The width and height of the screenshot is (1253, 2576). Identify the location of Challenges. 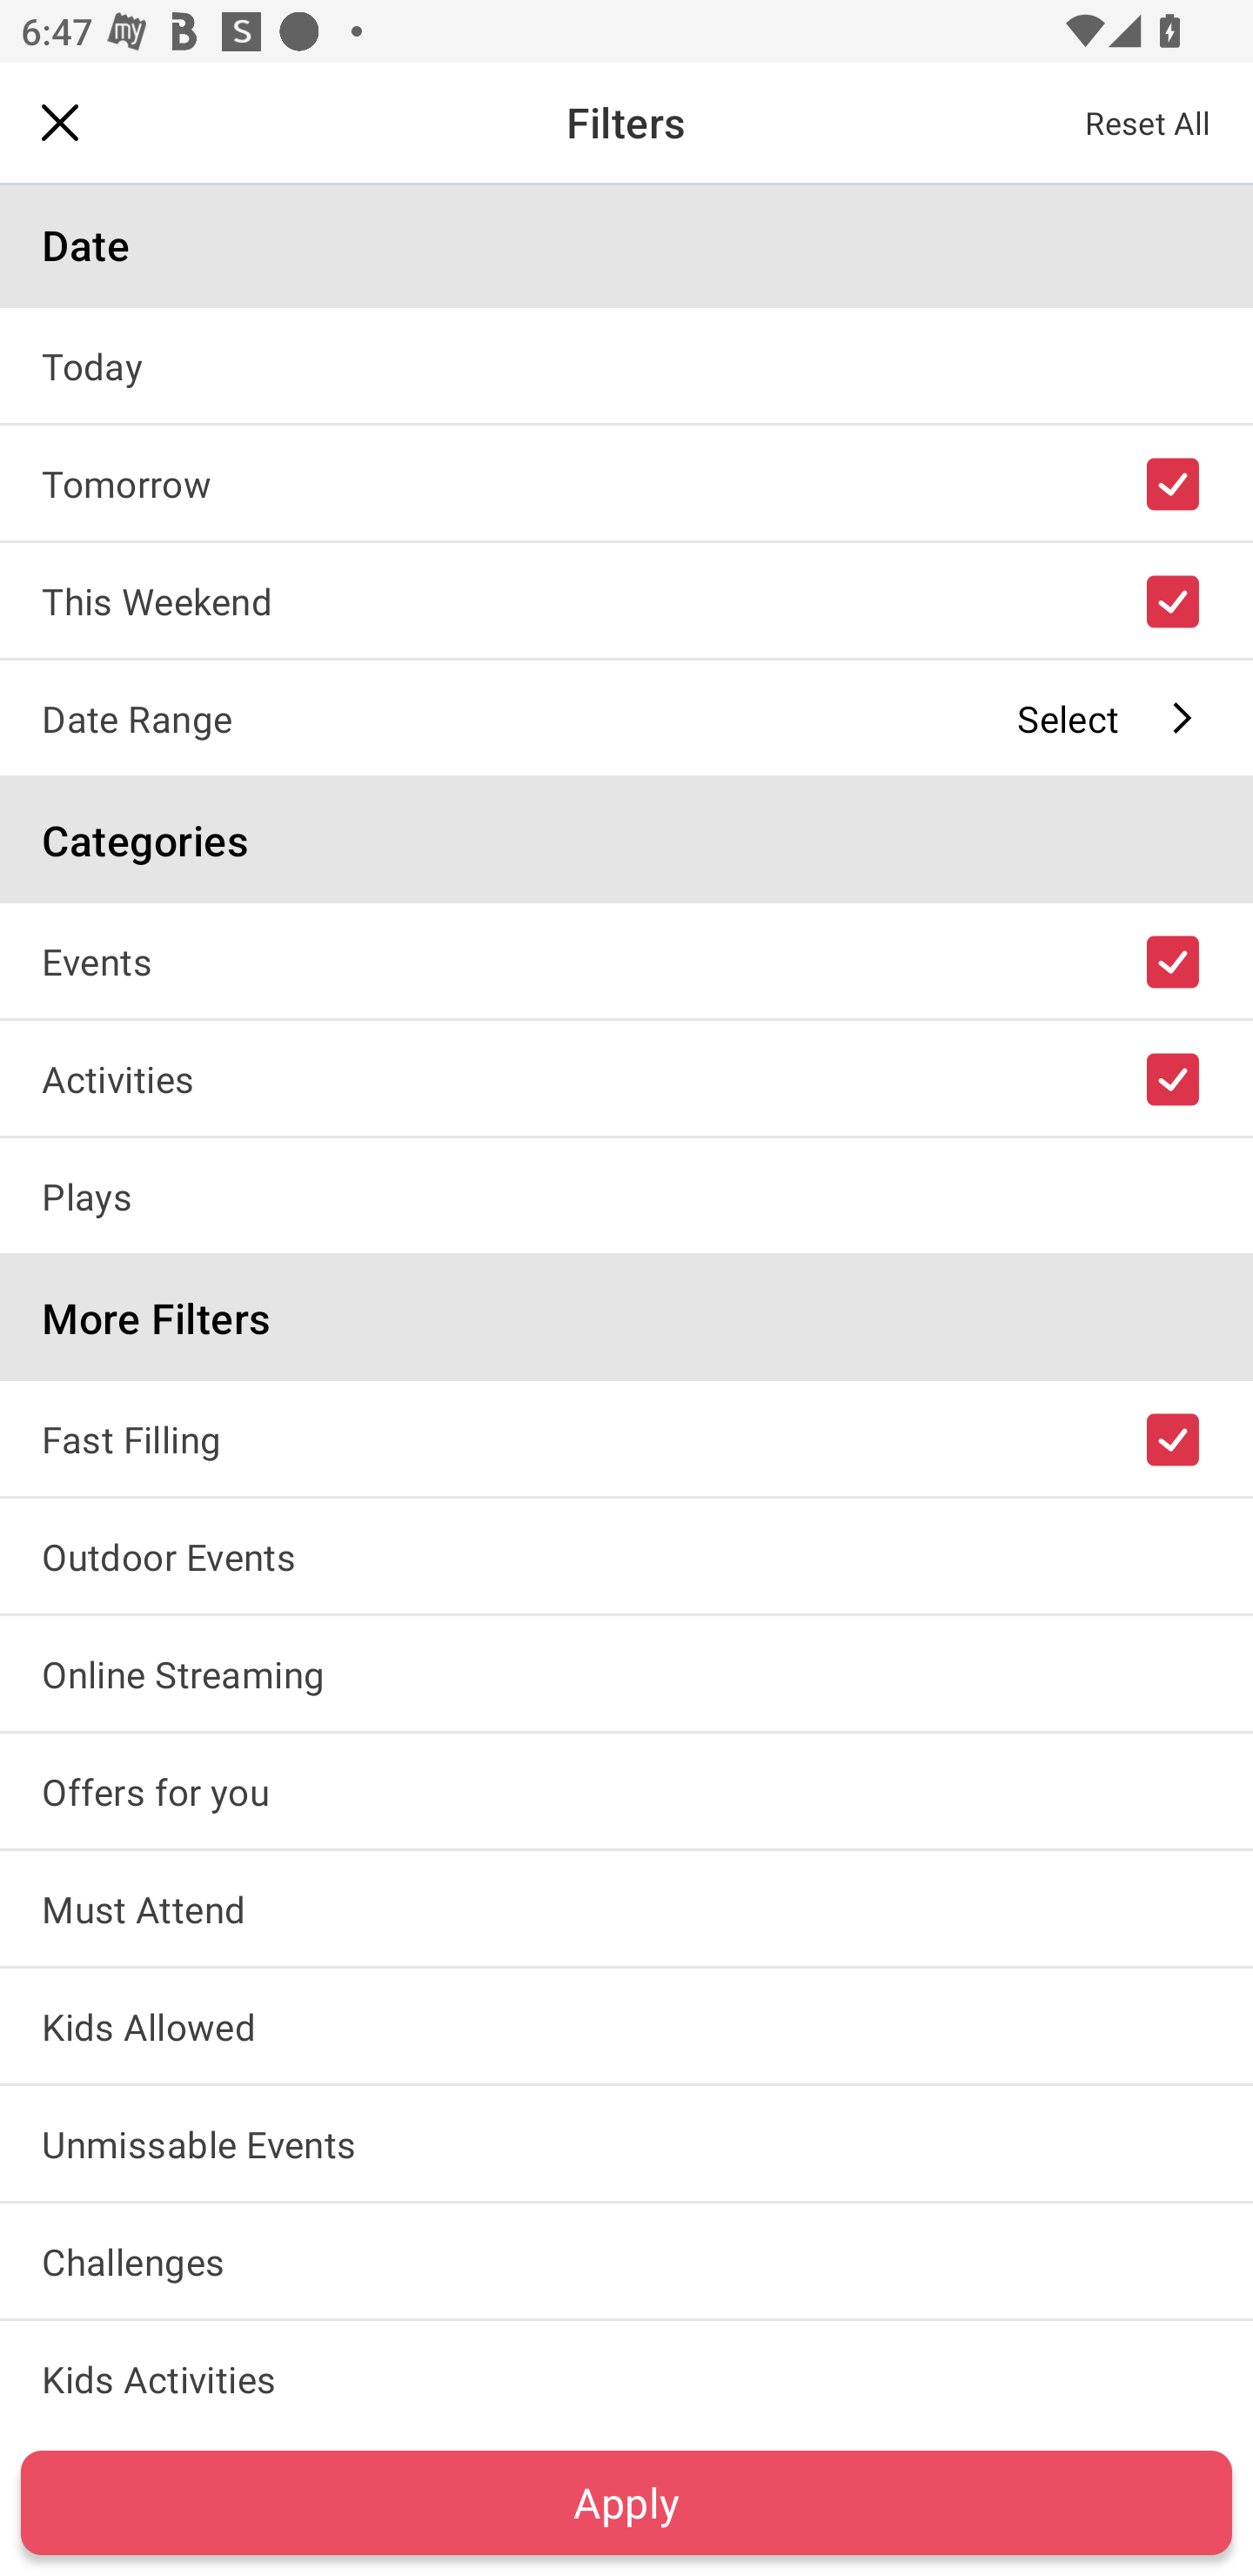
(626, 2260).